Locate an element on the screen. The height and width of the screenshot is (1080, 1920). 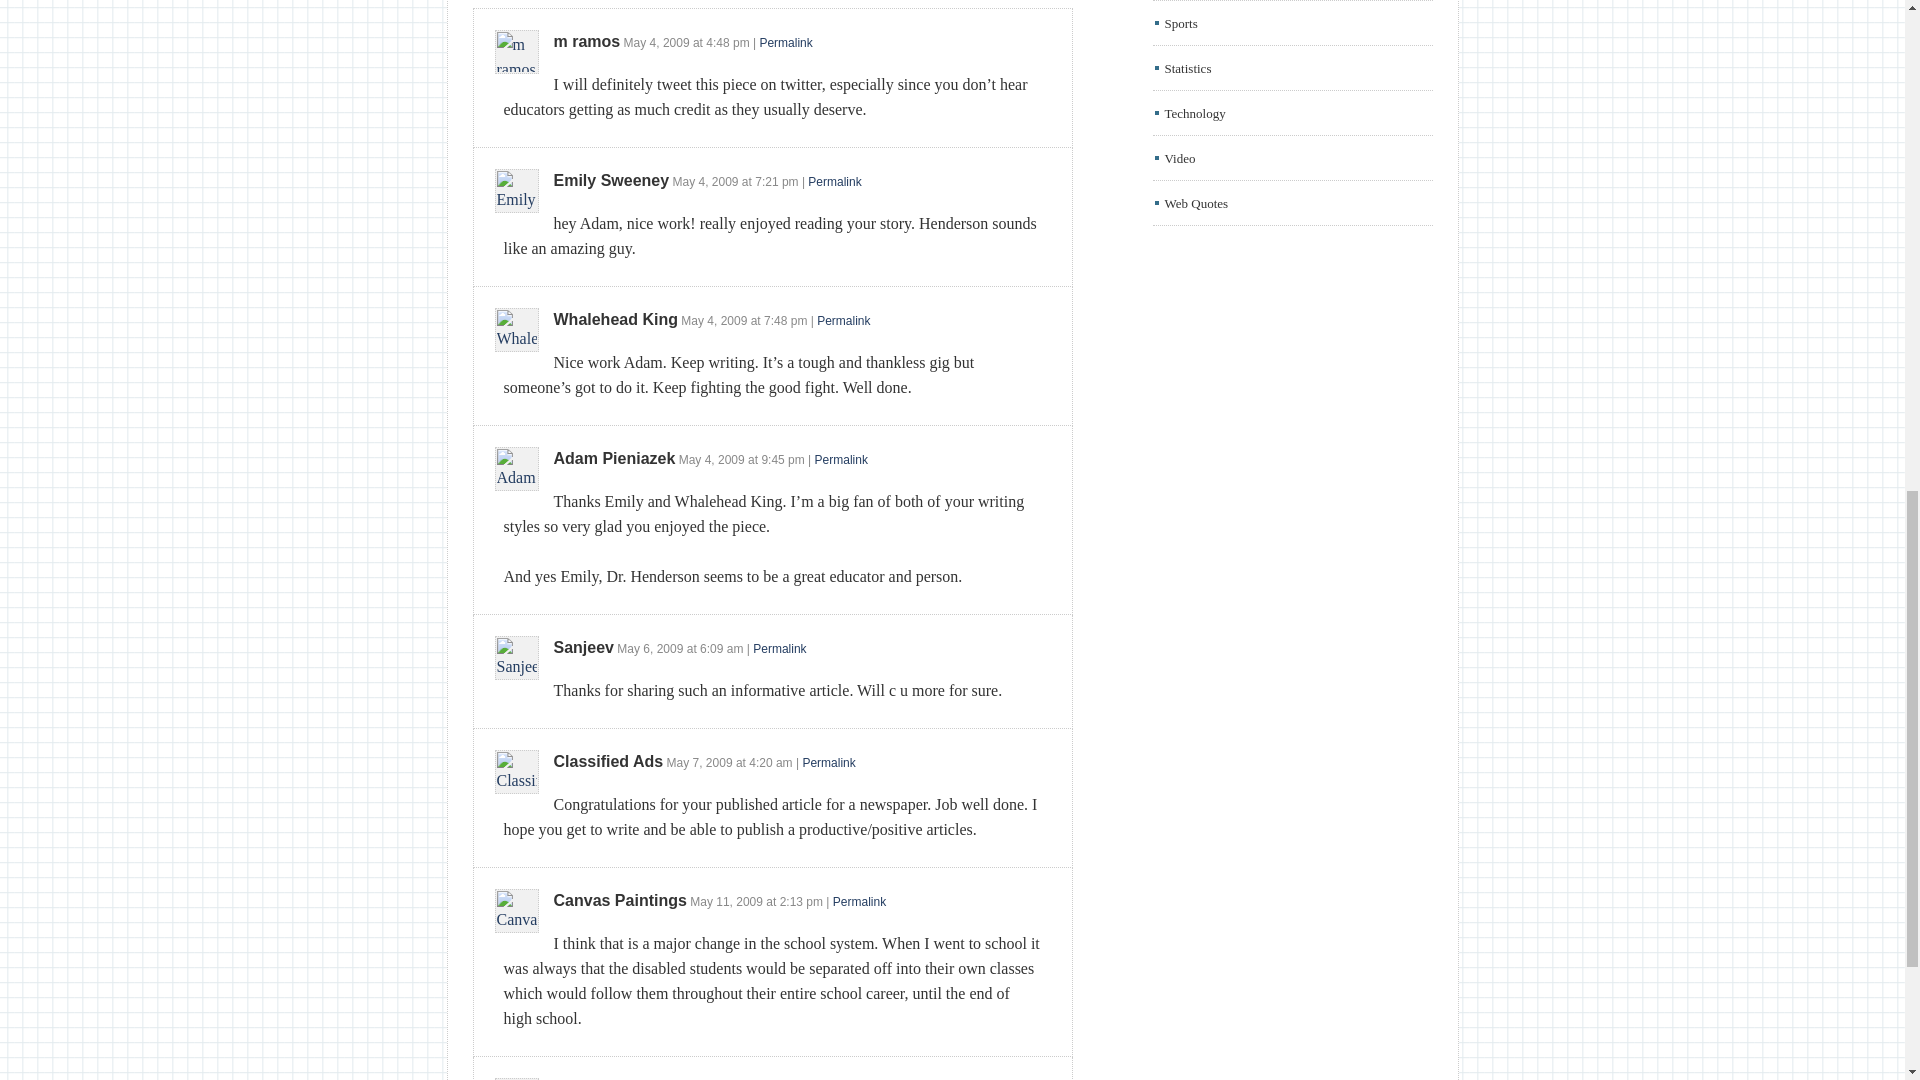
Permalink is located at coordinates (828, 763).